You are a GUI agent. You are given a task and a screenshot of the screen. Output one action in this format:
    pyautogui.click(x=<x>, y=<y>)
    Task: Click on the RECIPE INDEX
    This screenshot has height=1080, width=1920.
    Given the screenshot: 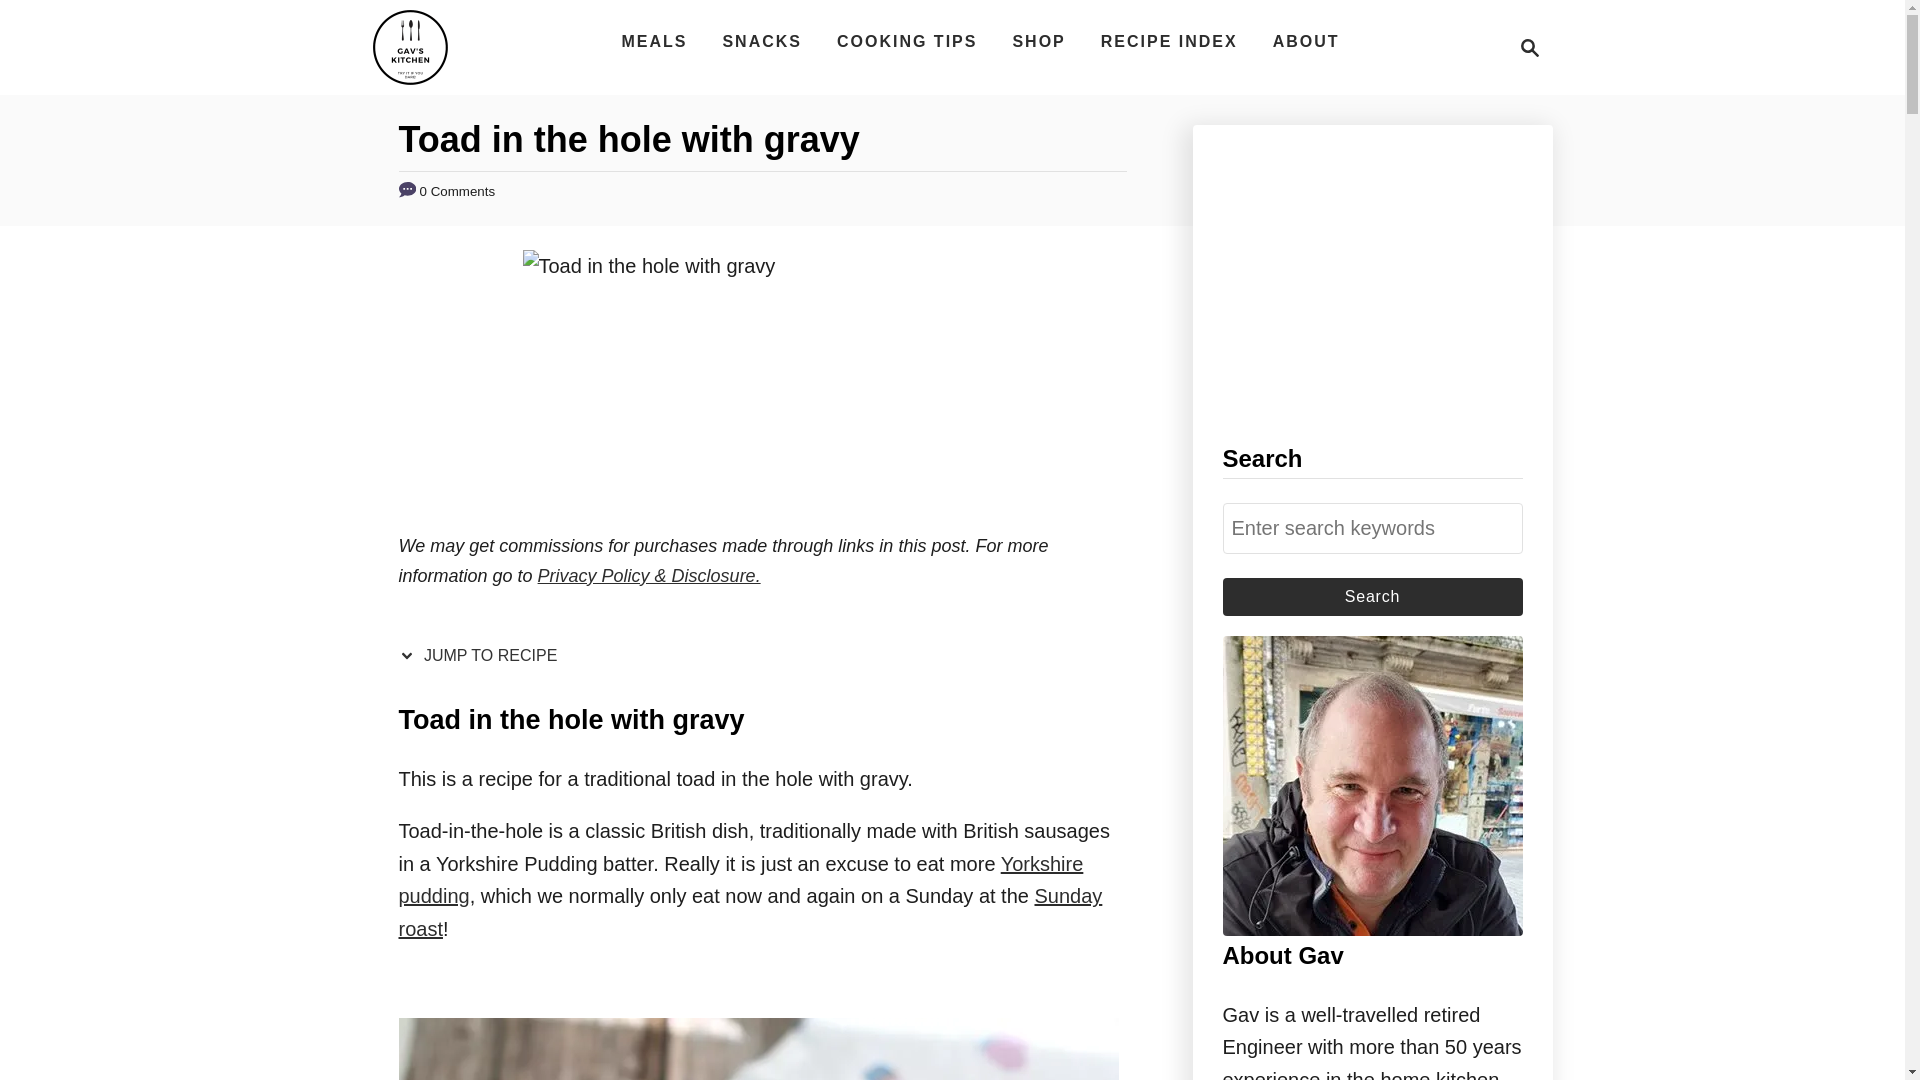 What is the action you would take?
    pyautogui.click(x=1169, y=41)
    